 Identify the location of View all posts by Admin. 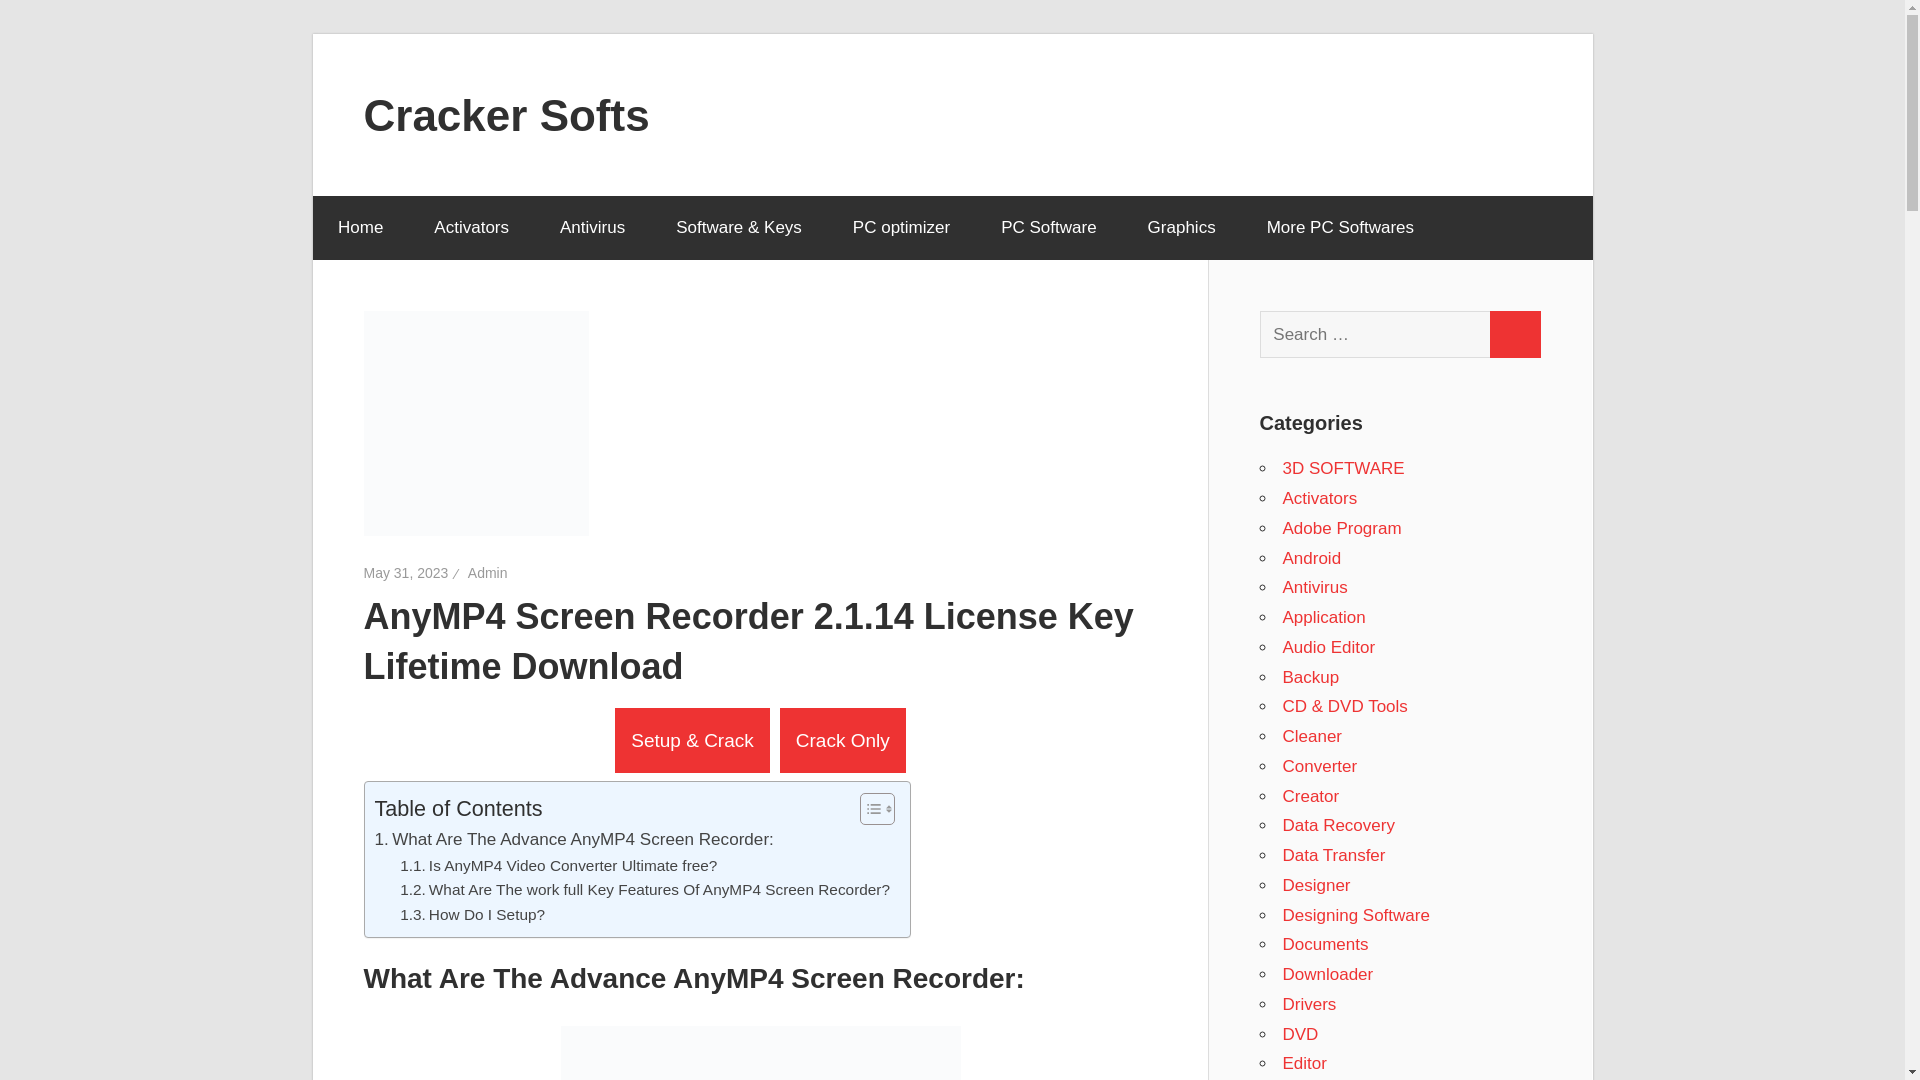
(488, 572).